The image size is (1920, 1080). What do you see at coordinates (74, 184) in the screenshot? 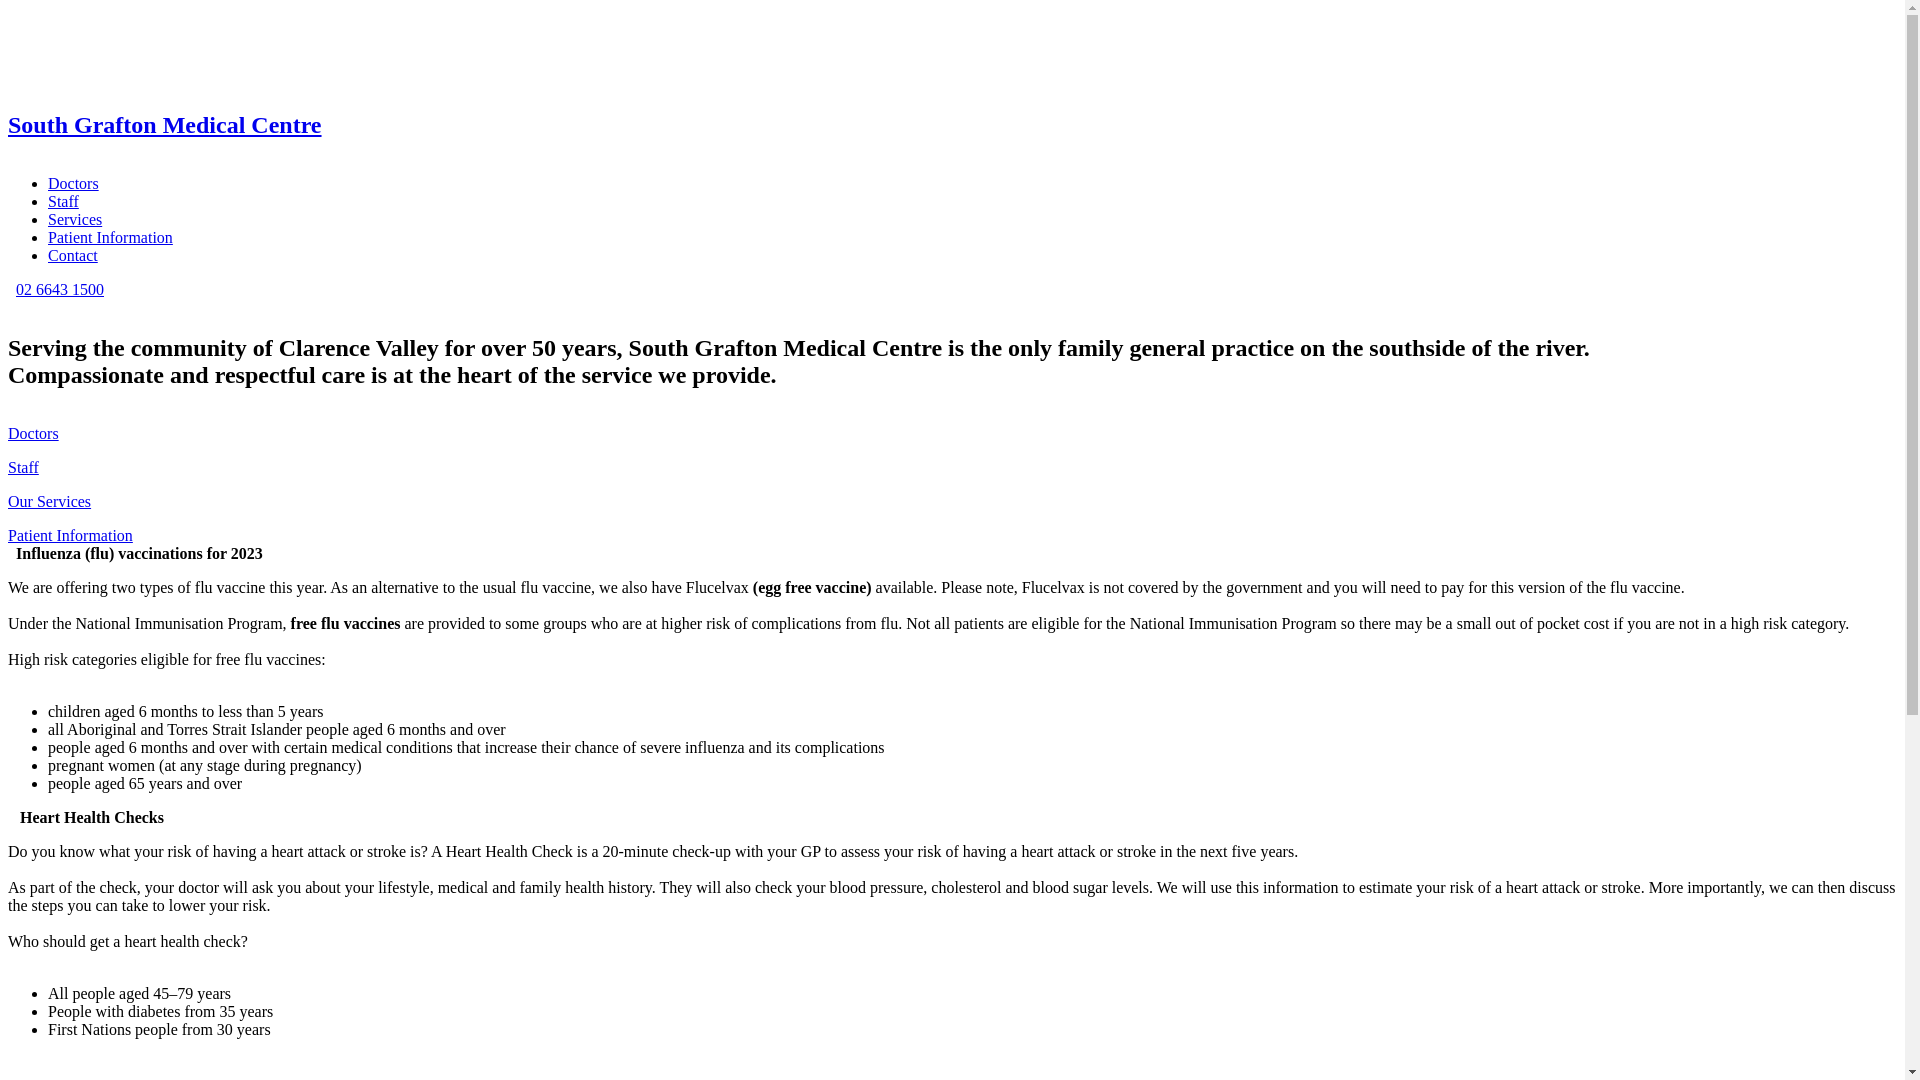
I see `Doctors` at bounding box center [74, 184].